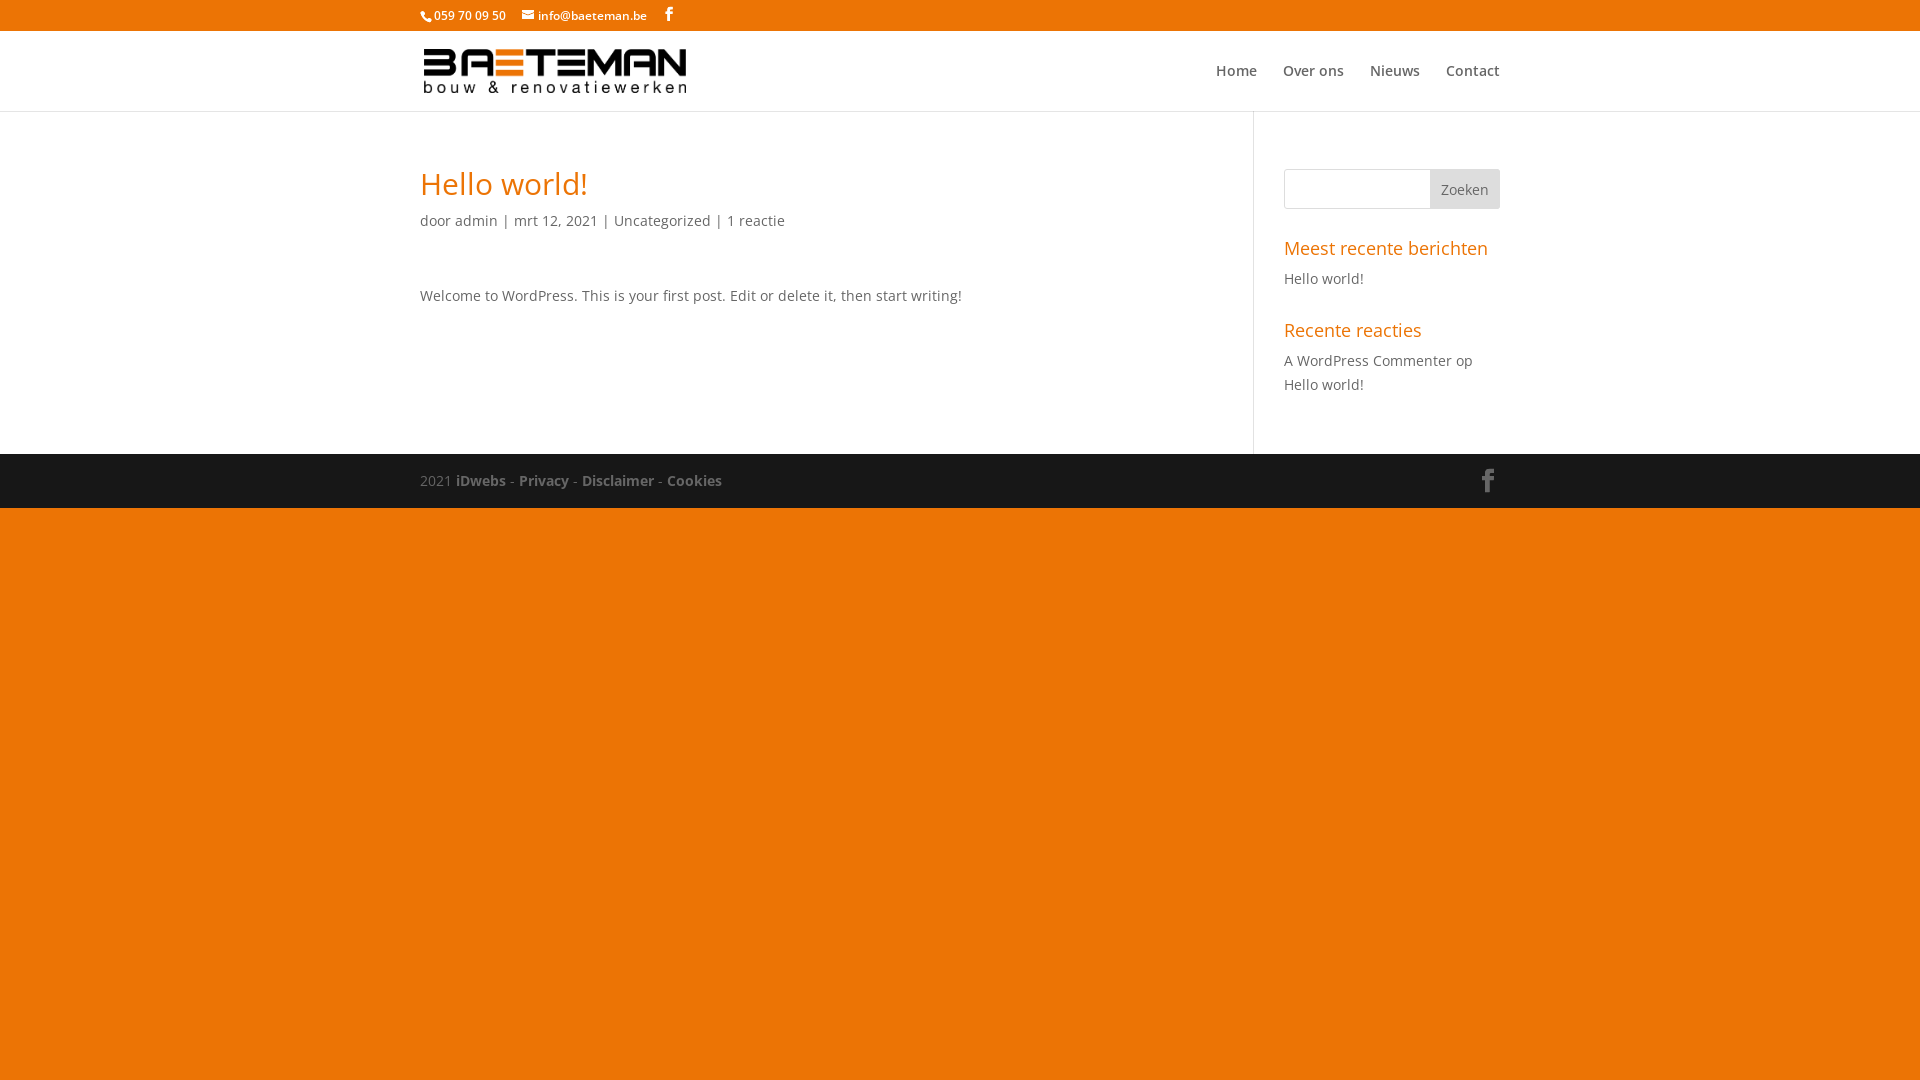  What do you see at coordinates (481, 480) in the screenshot?
I see `iDwebs` at bounding box center [481, 480].